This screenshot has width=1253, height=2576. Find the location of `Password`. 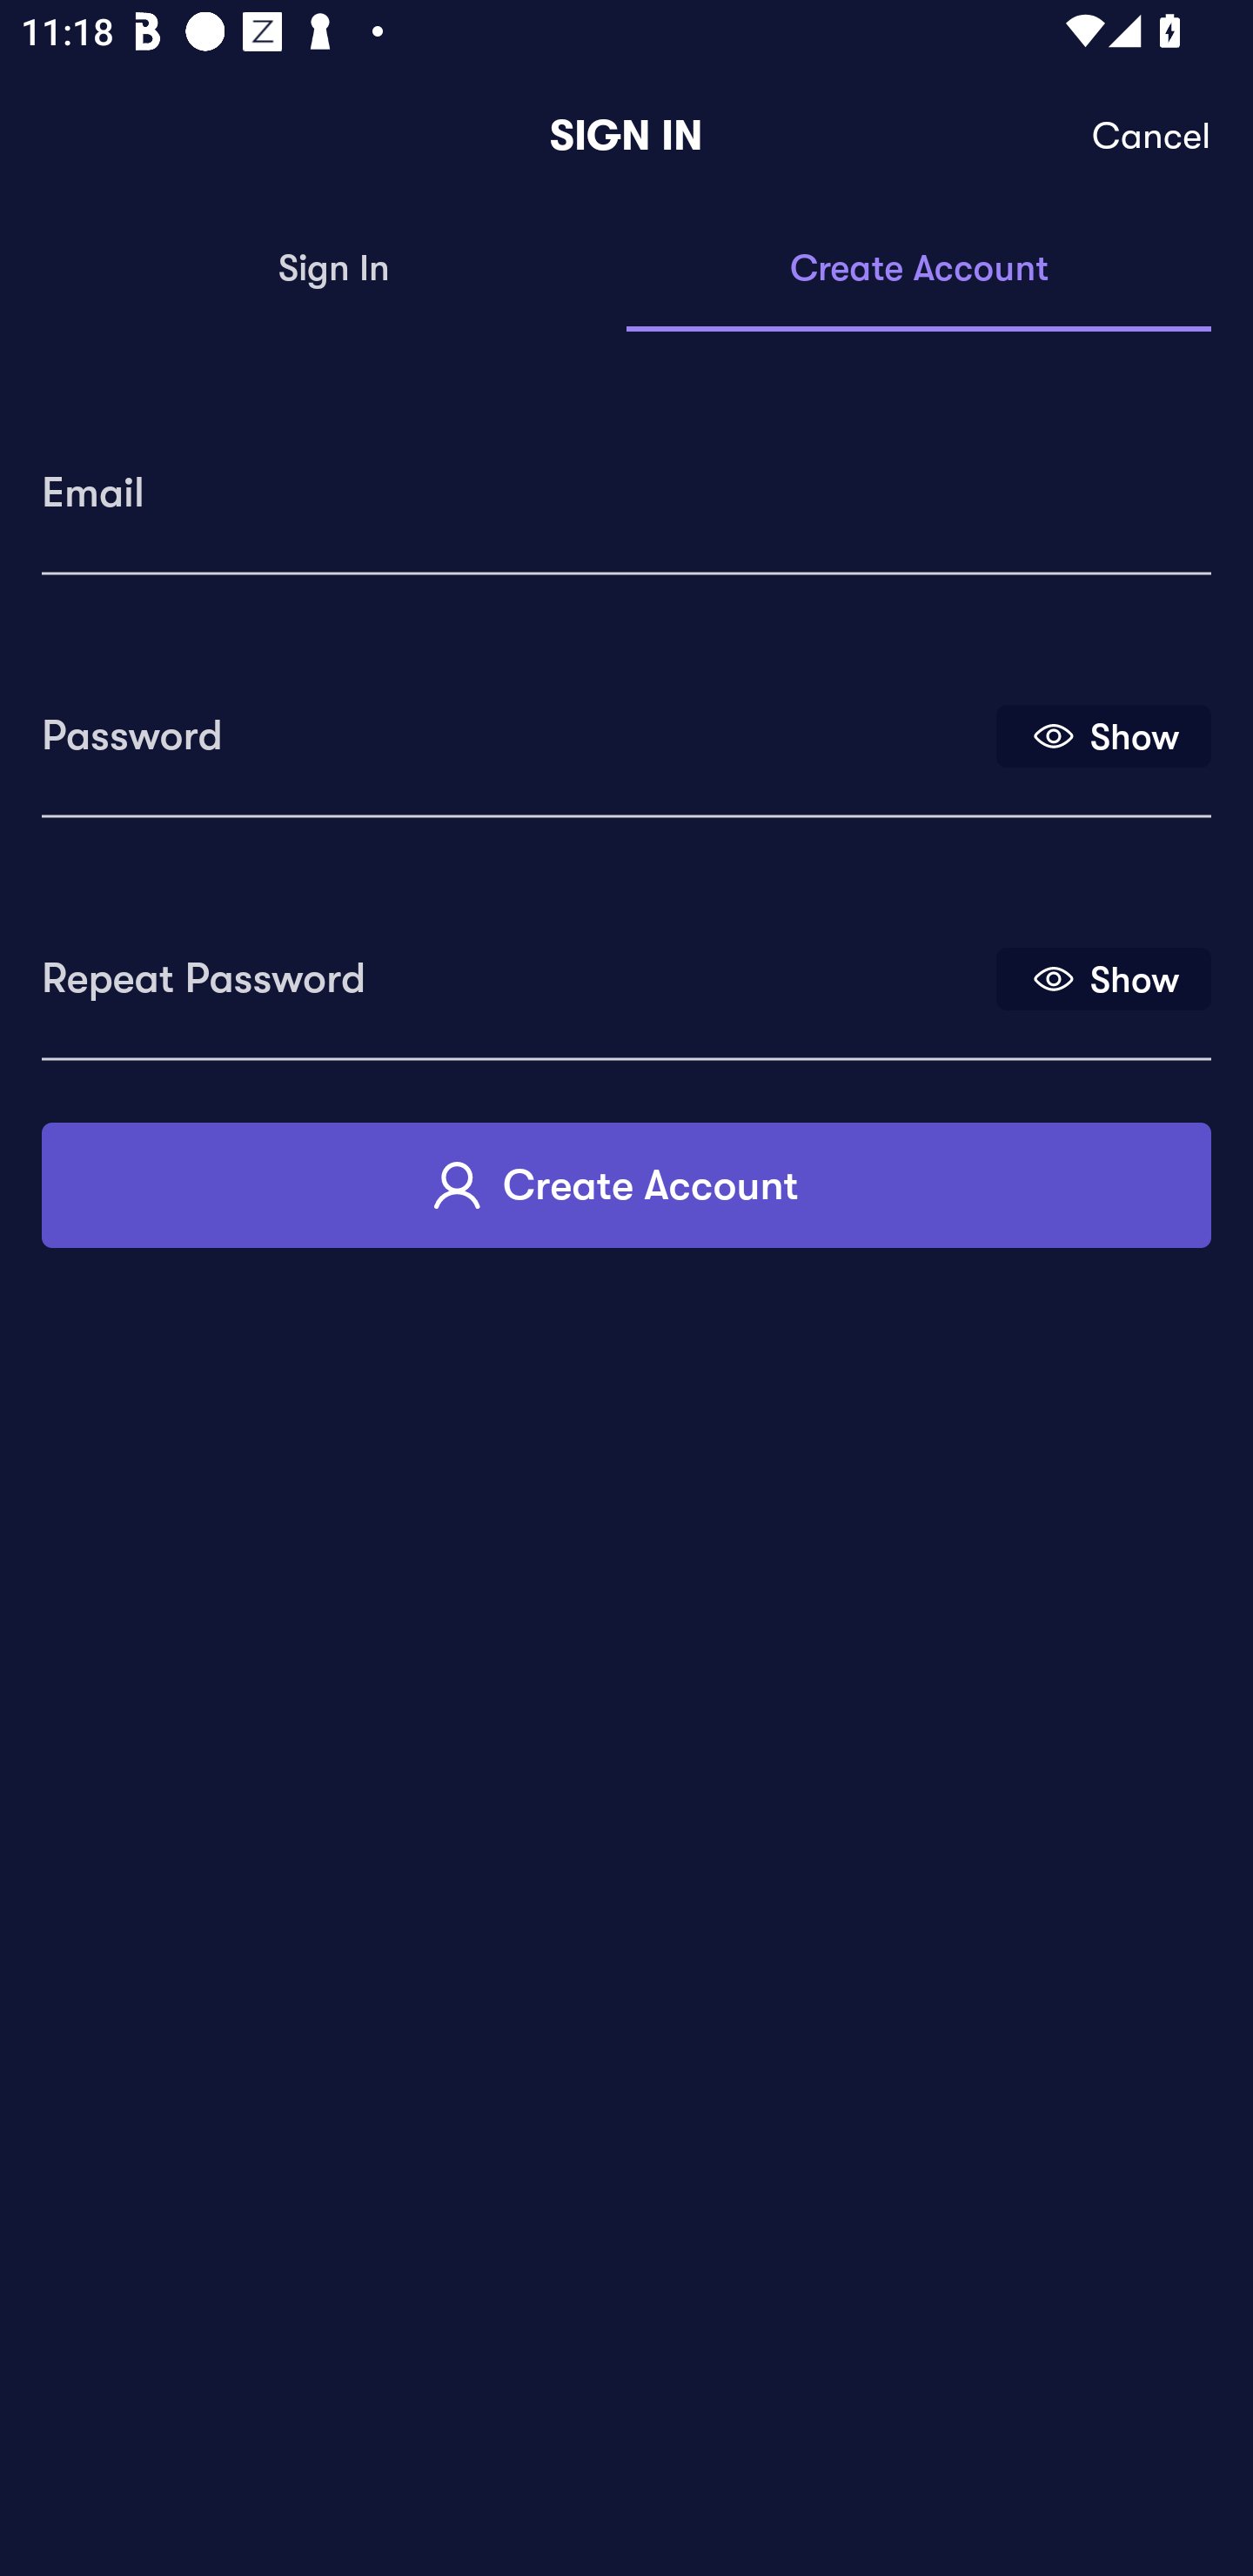

Password is located at coordinates (516, 725).